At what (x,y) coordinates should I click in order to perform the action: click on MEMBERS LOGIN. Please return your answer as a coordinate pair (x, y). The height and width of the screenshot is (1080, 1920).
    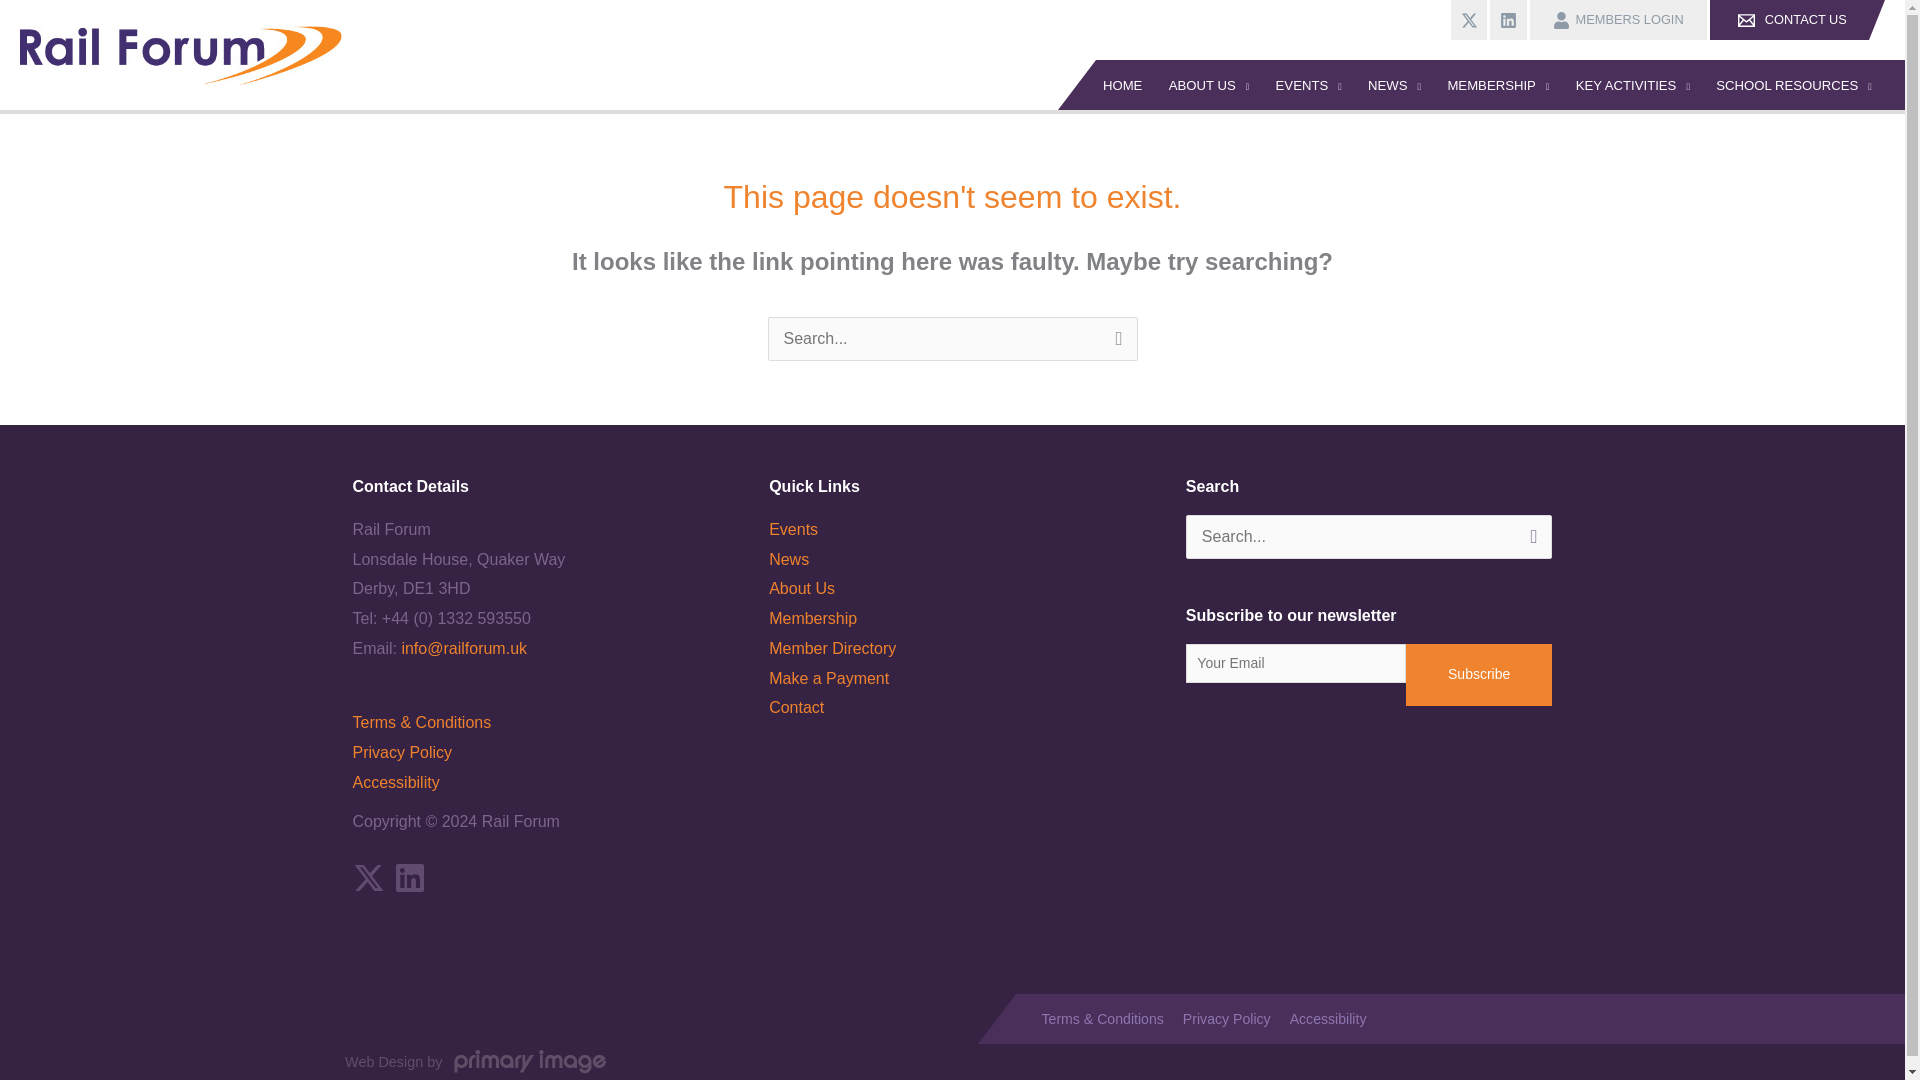
    Looking at the image, I should click on (1616, 20).